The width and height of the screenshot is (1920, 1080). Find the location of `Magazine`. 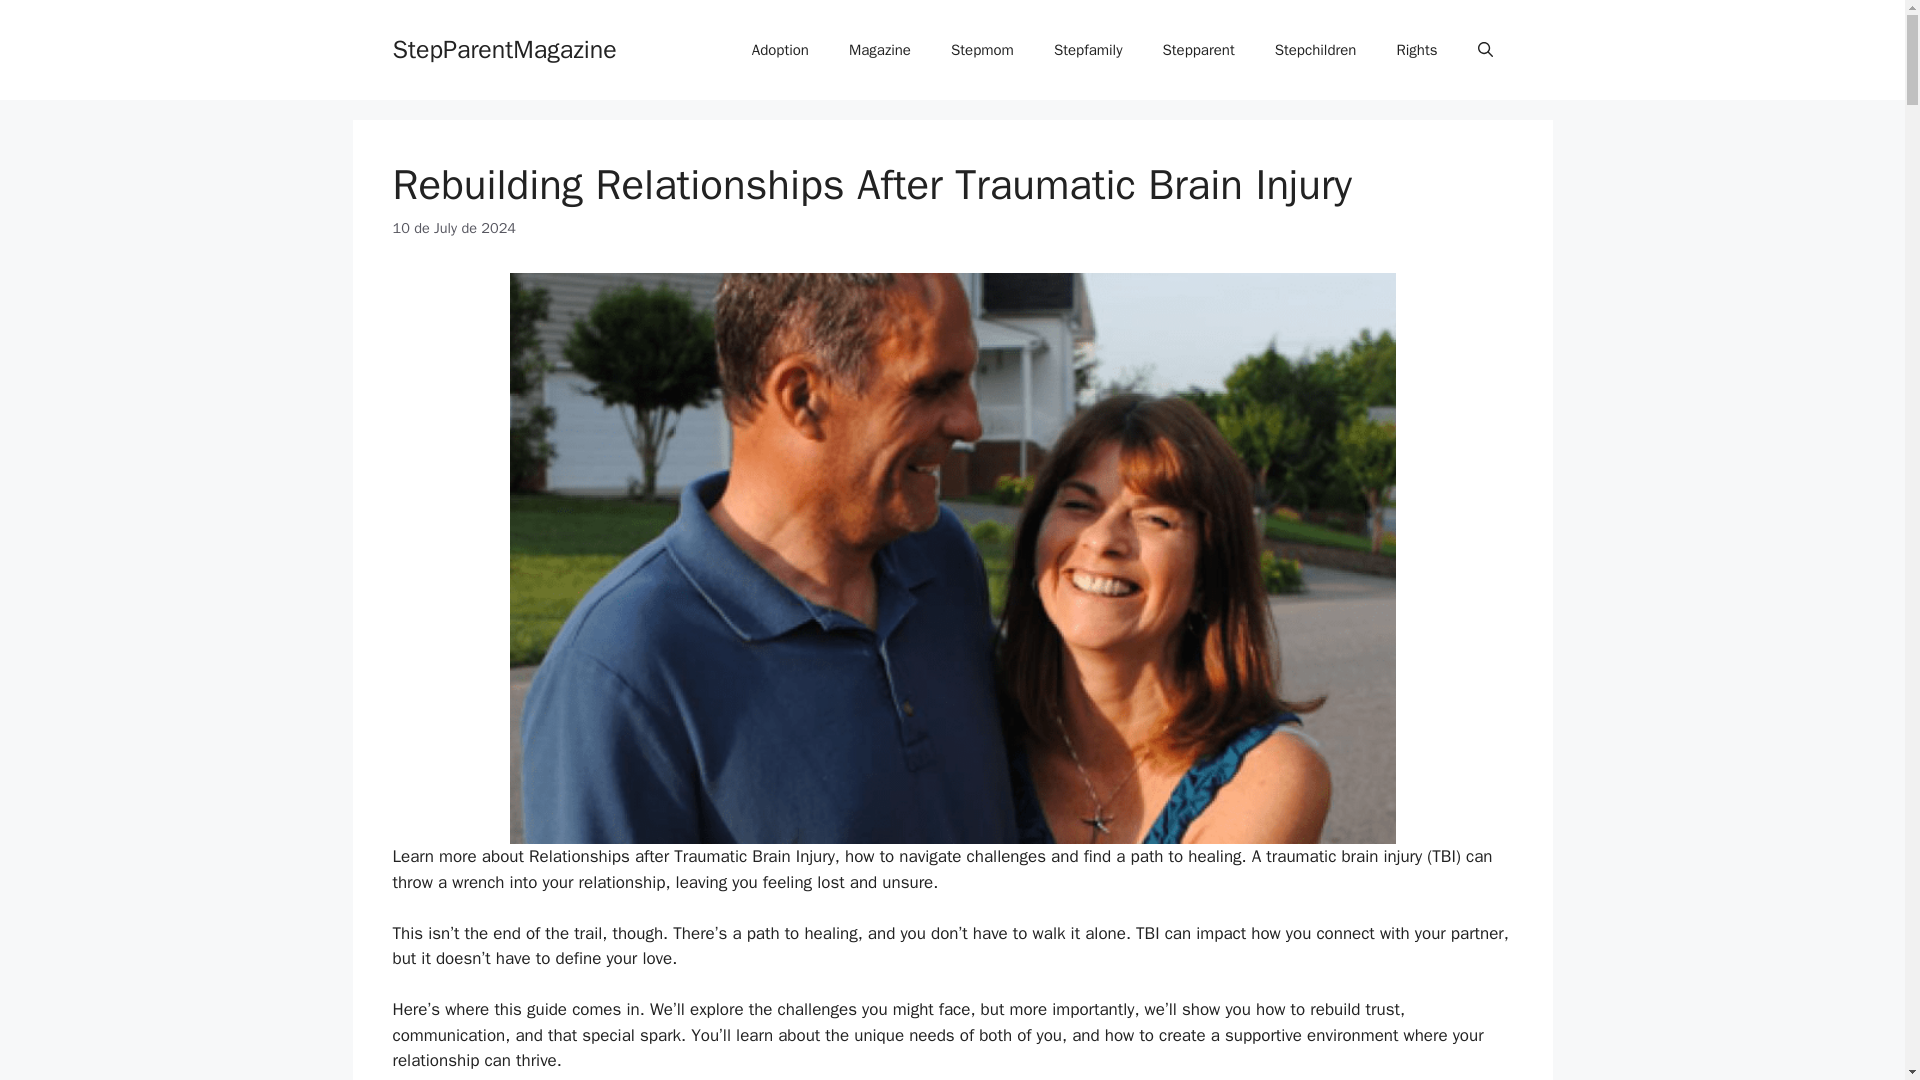

Magazine is located at coordinates (880, 50).